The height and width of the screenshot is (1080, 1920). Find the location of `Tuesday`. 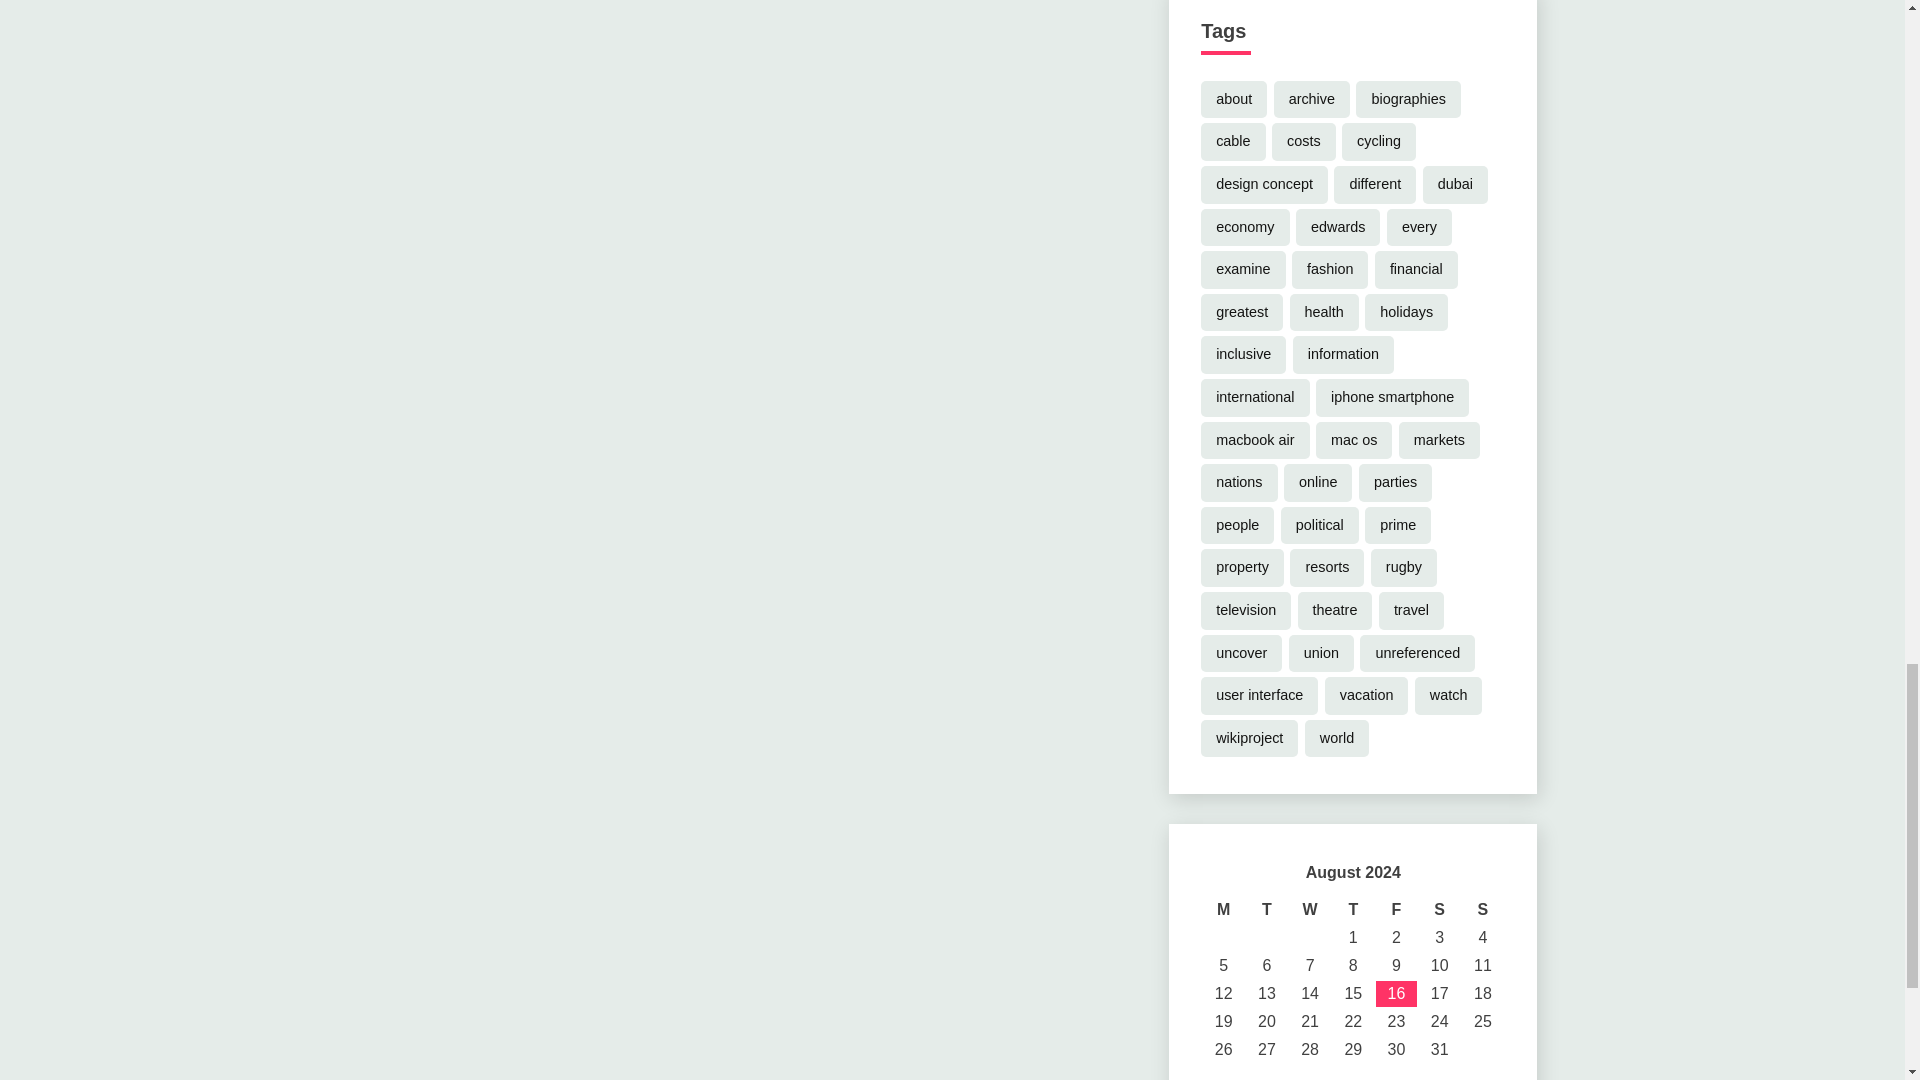

Tuesday is located at coordinates (1266, 910).